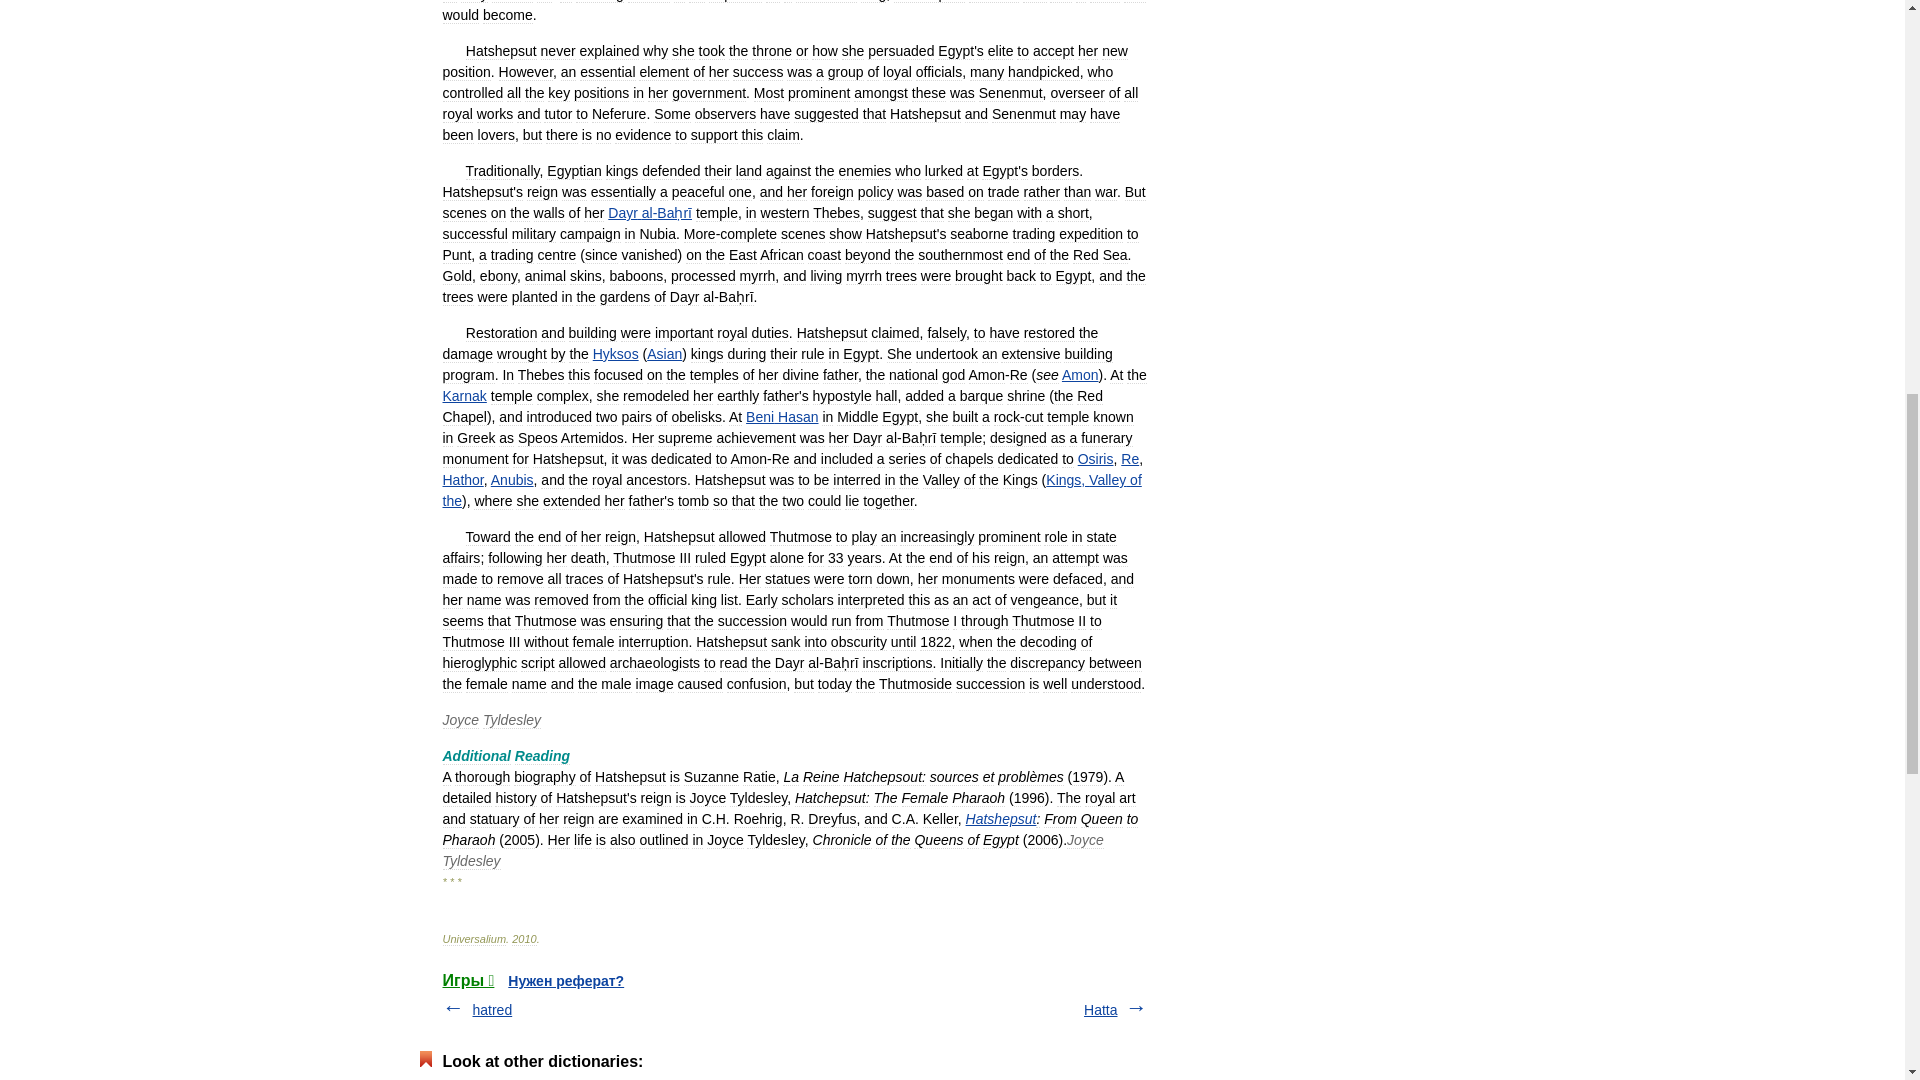  I want to click on Re, so click(1130, 458).